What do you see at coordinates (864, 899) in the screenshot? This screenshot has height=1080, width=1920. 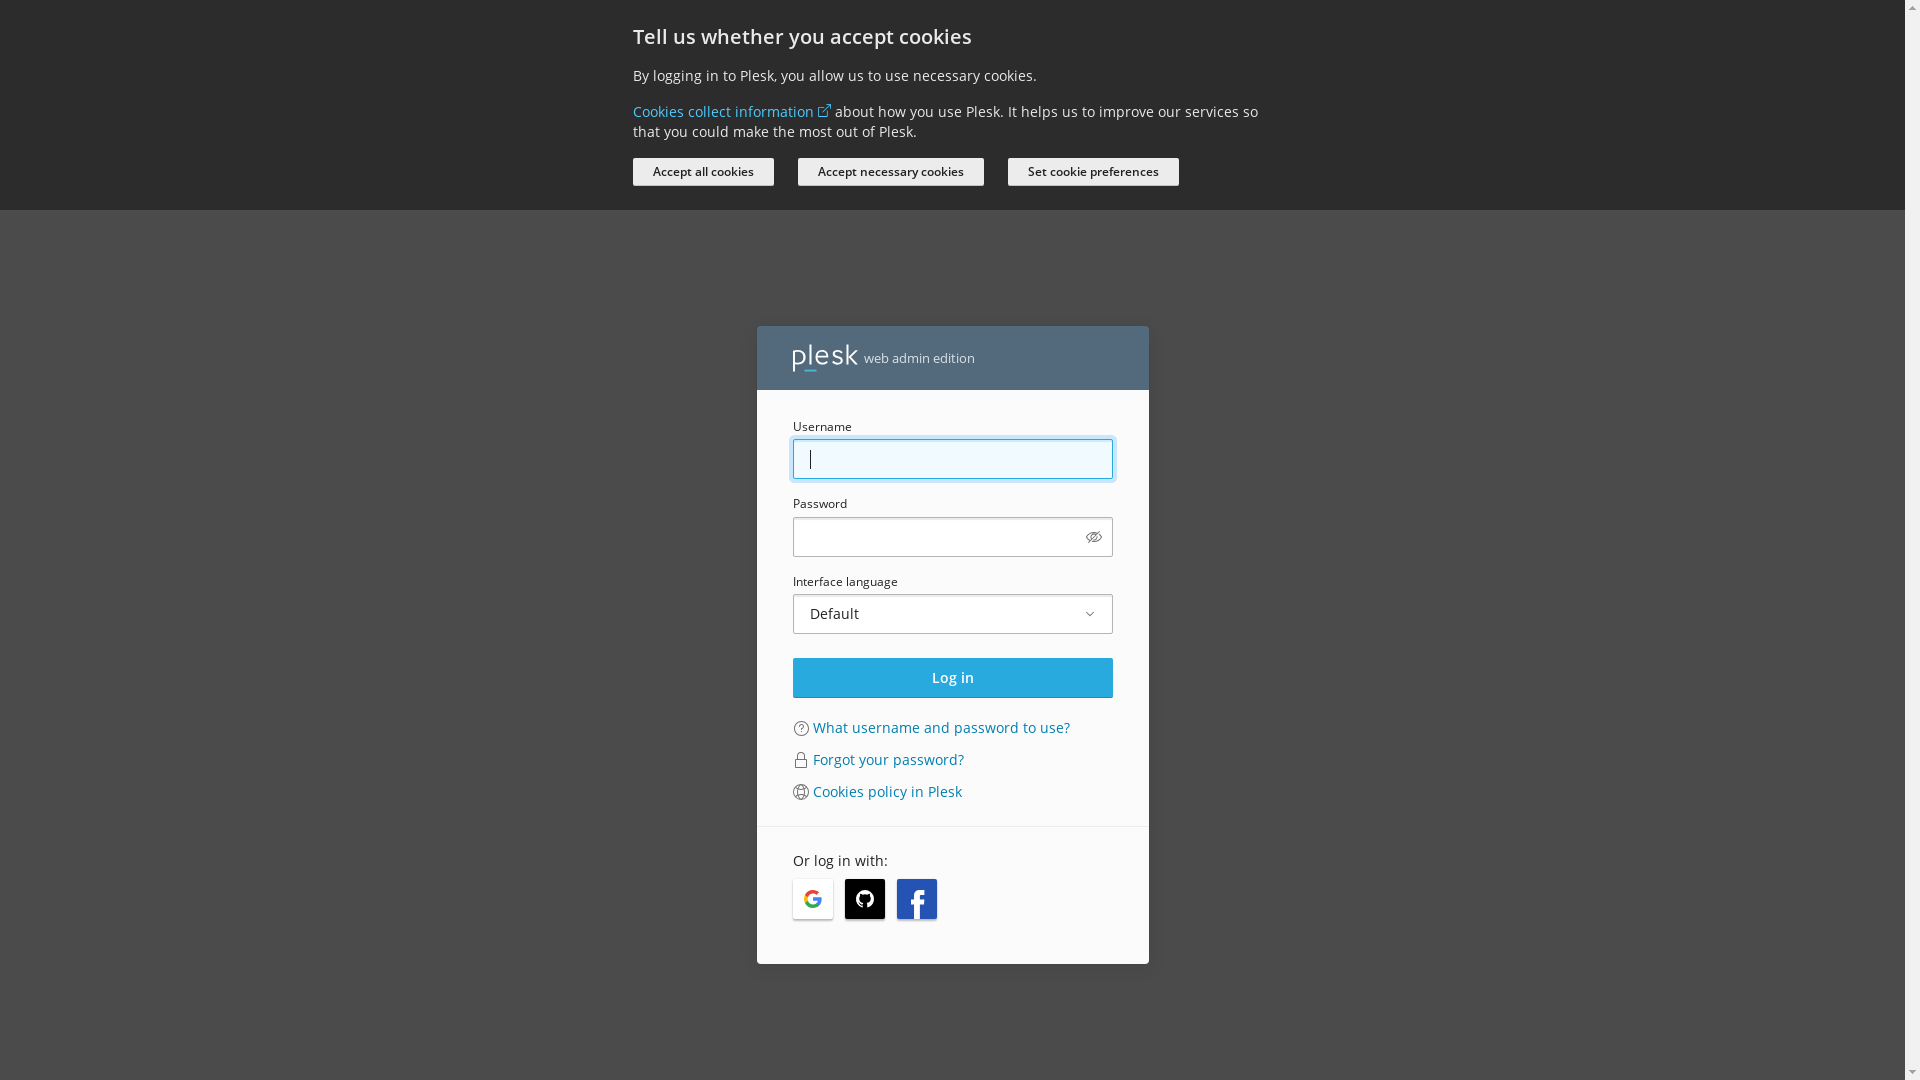 I see `GitHub` at bounding box center [864, 899].